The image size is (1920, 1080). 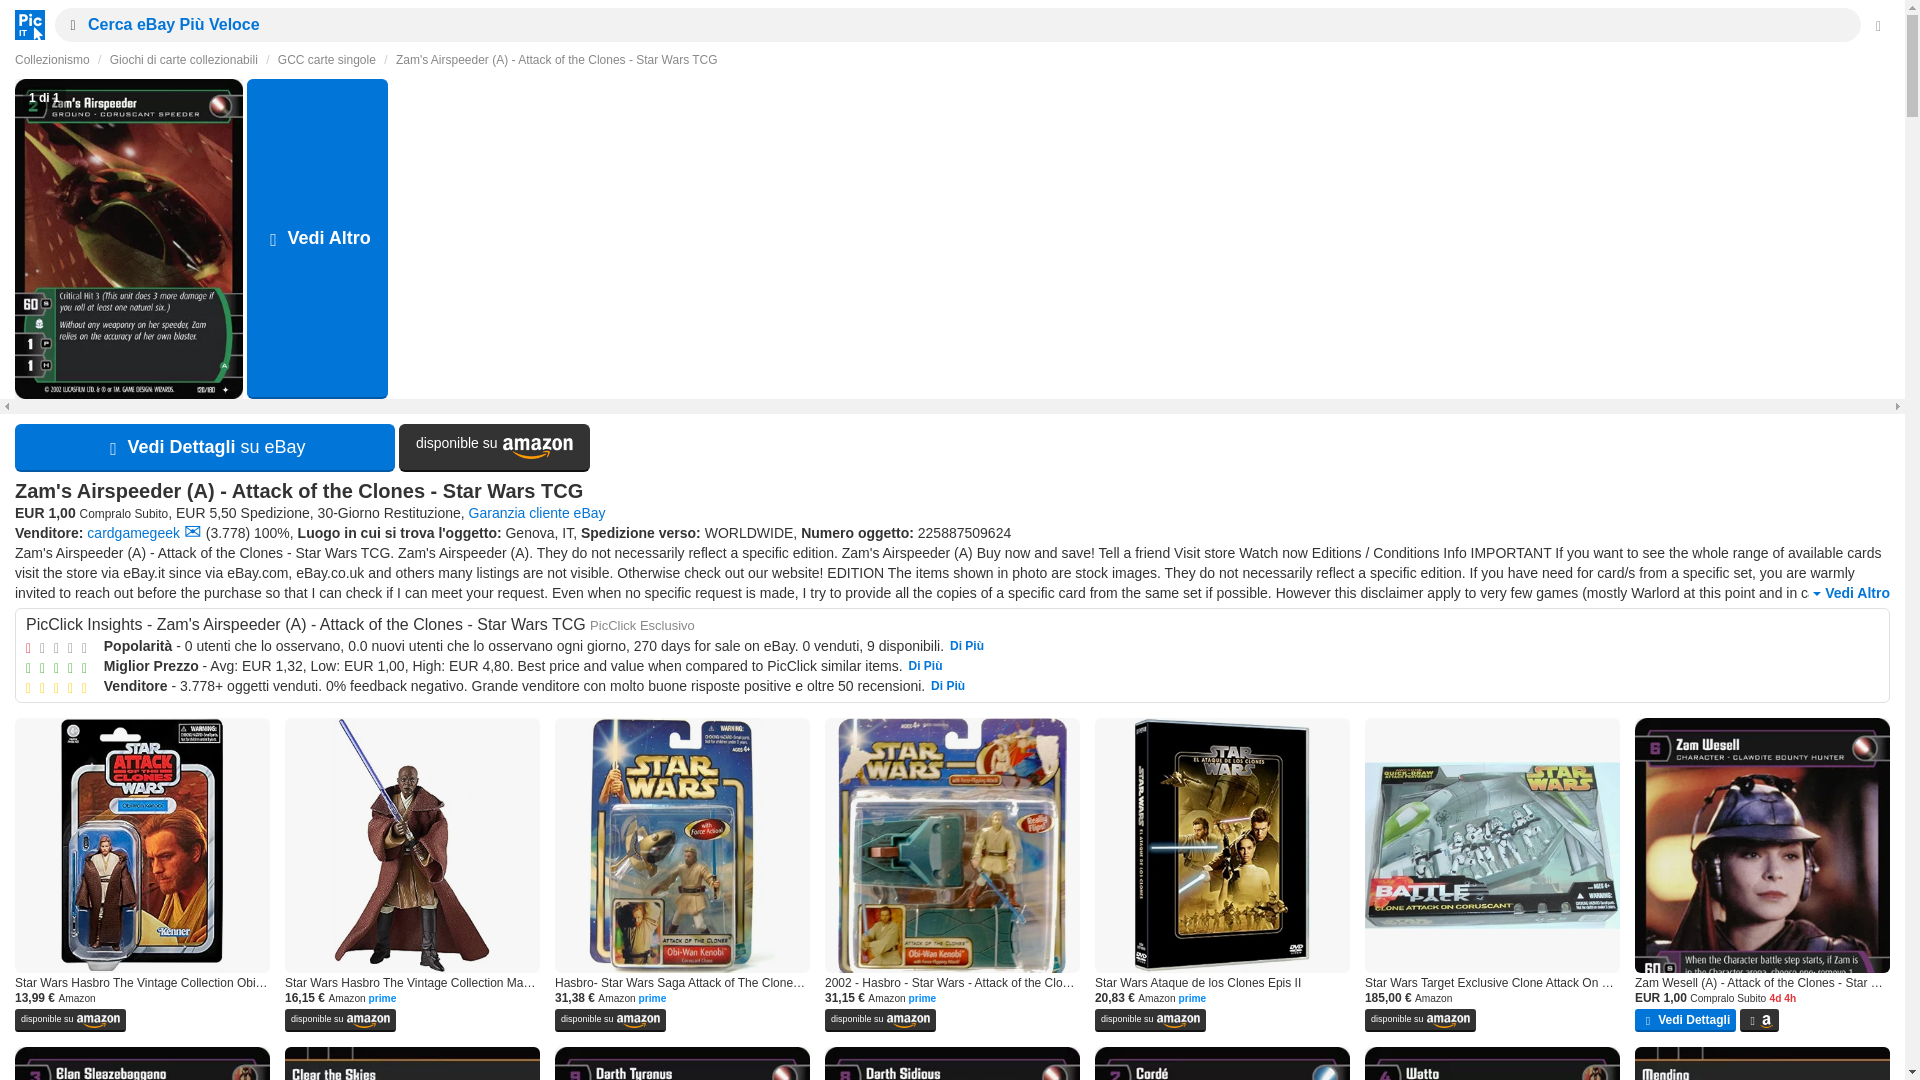 What do you see at coordinates (1848, 594) in the screenshot?
I see `Vedi Altro` at bounding box center [1848, 594].